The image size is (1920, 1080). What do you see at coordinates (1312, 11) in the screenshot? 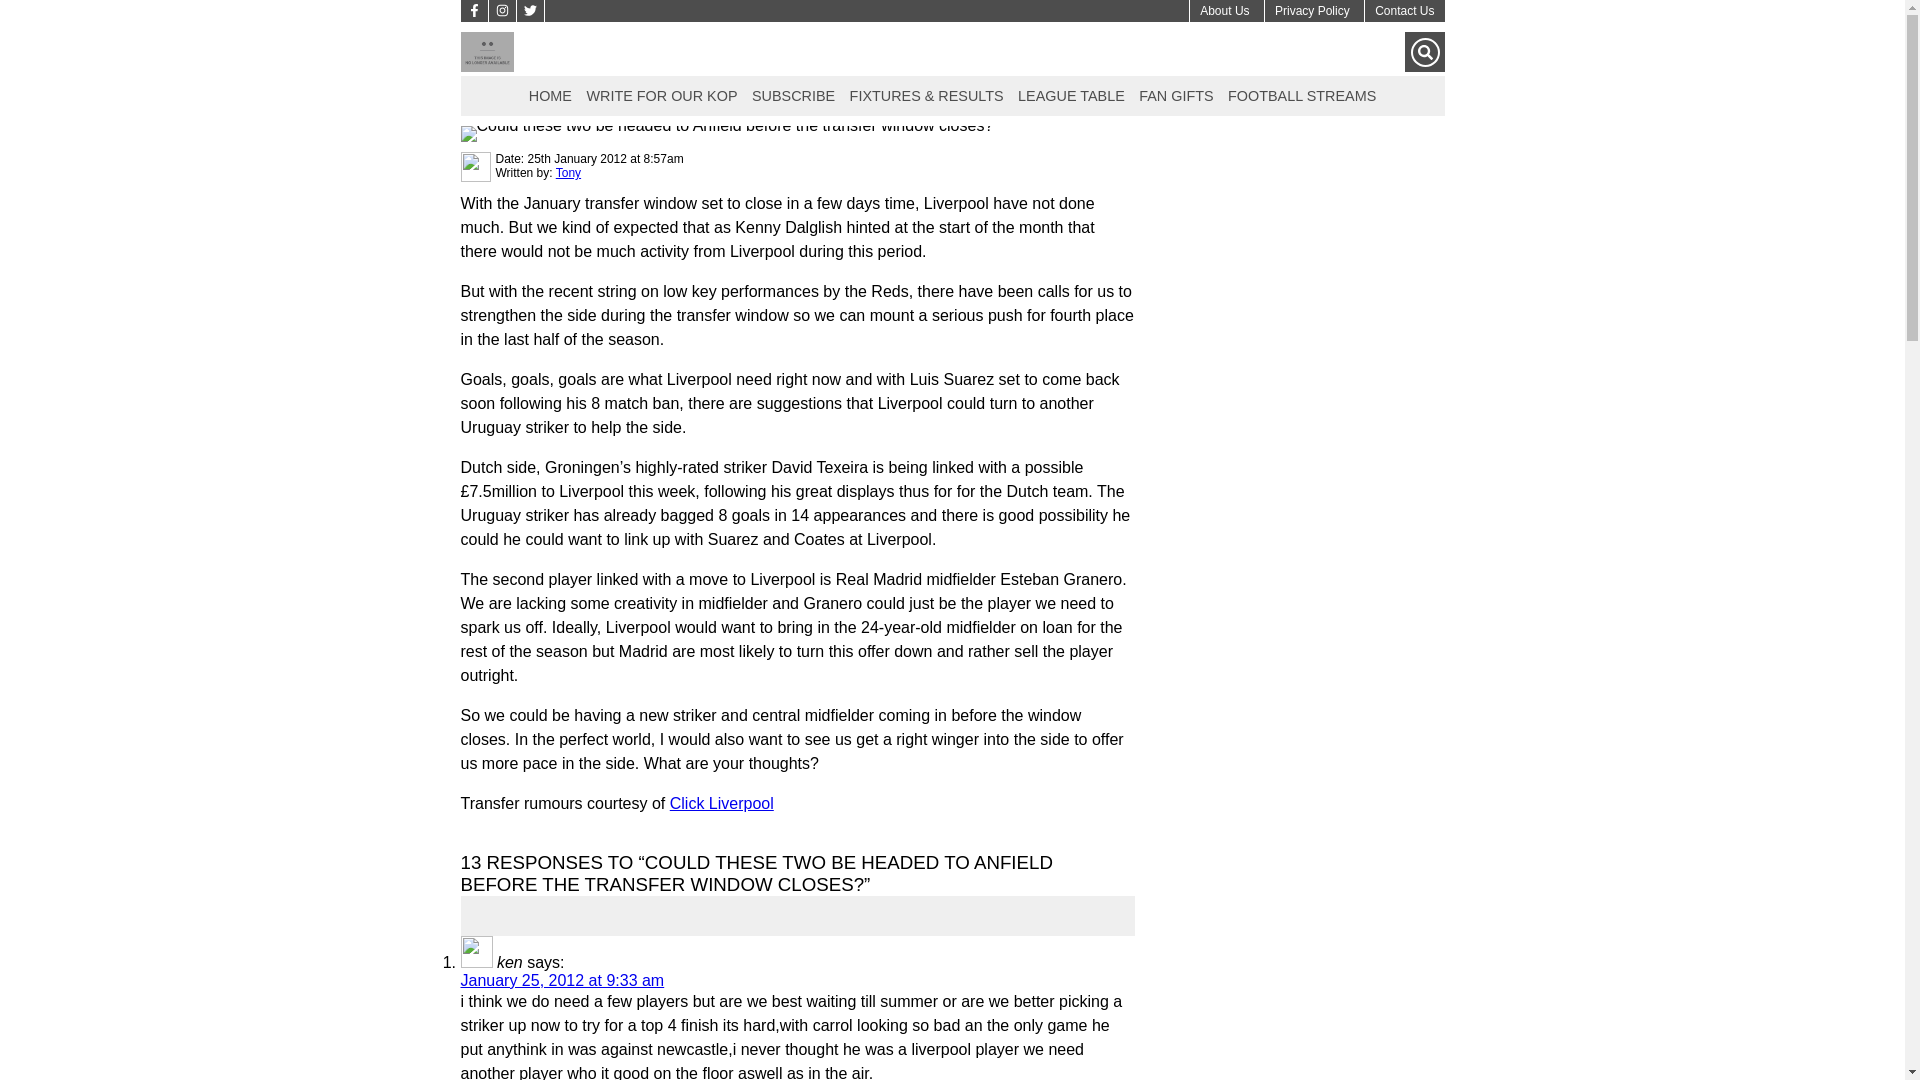
I see `Privacy Policy` at bounding box center [1312, 11].